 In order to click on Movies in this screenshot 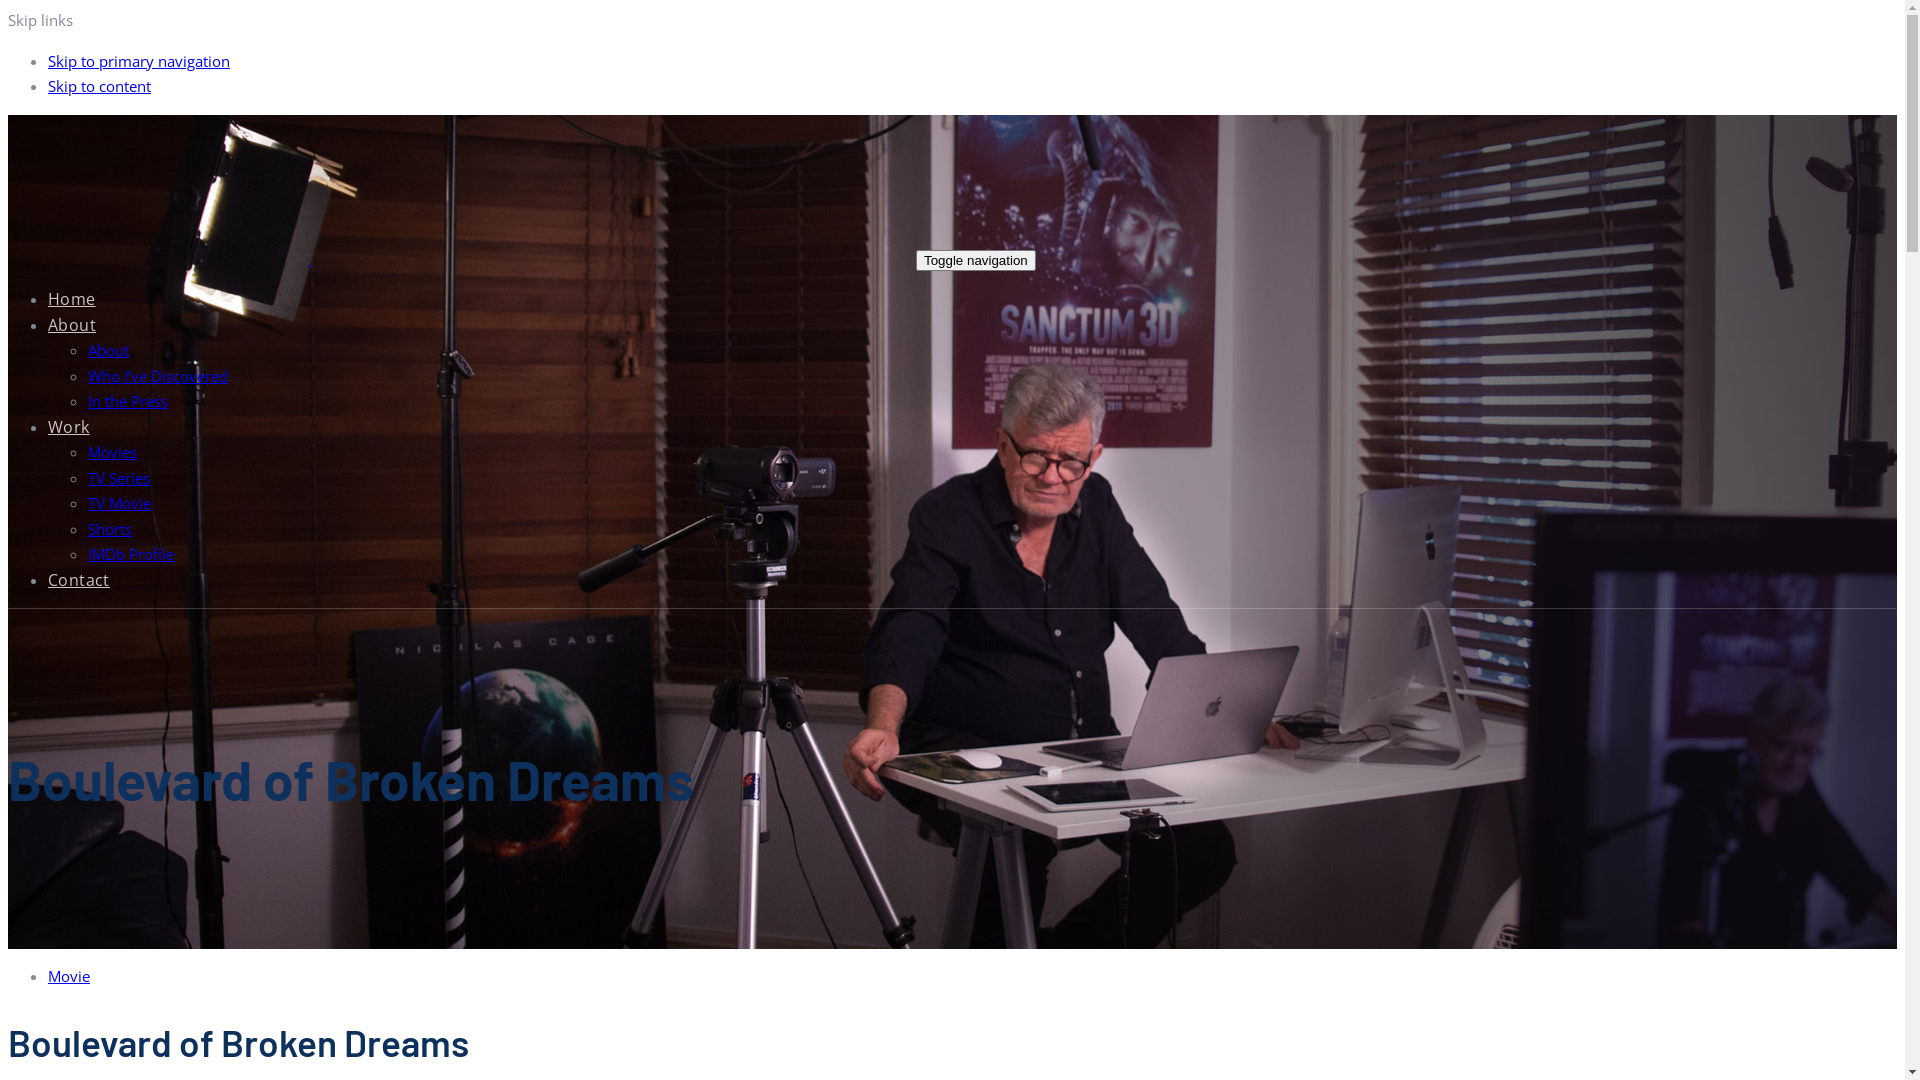, I will do `click(112, 452)`.